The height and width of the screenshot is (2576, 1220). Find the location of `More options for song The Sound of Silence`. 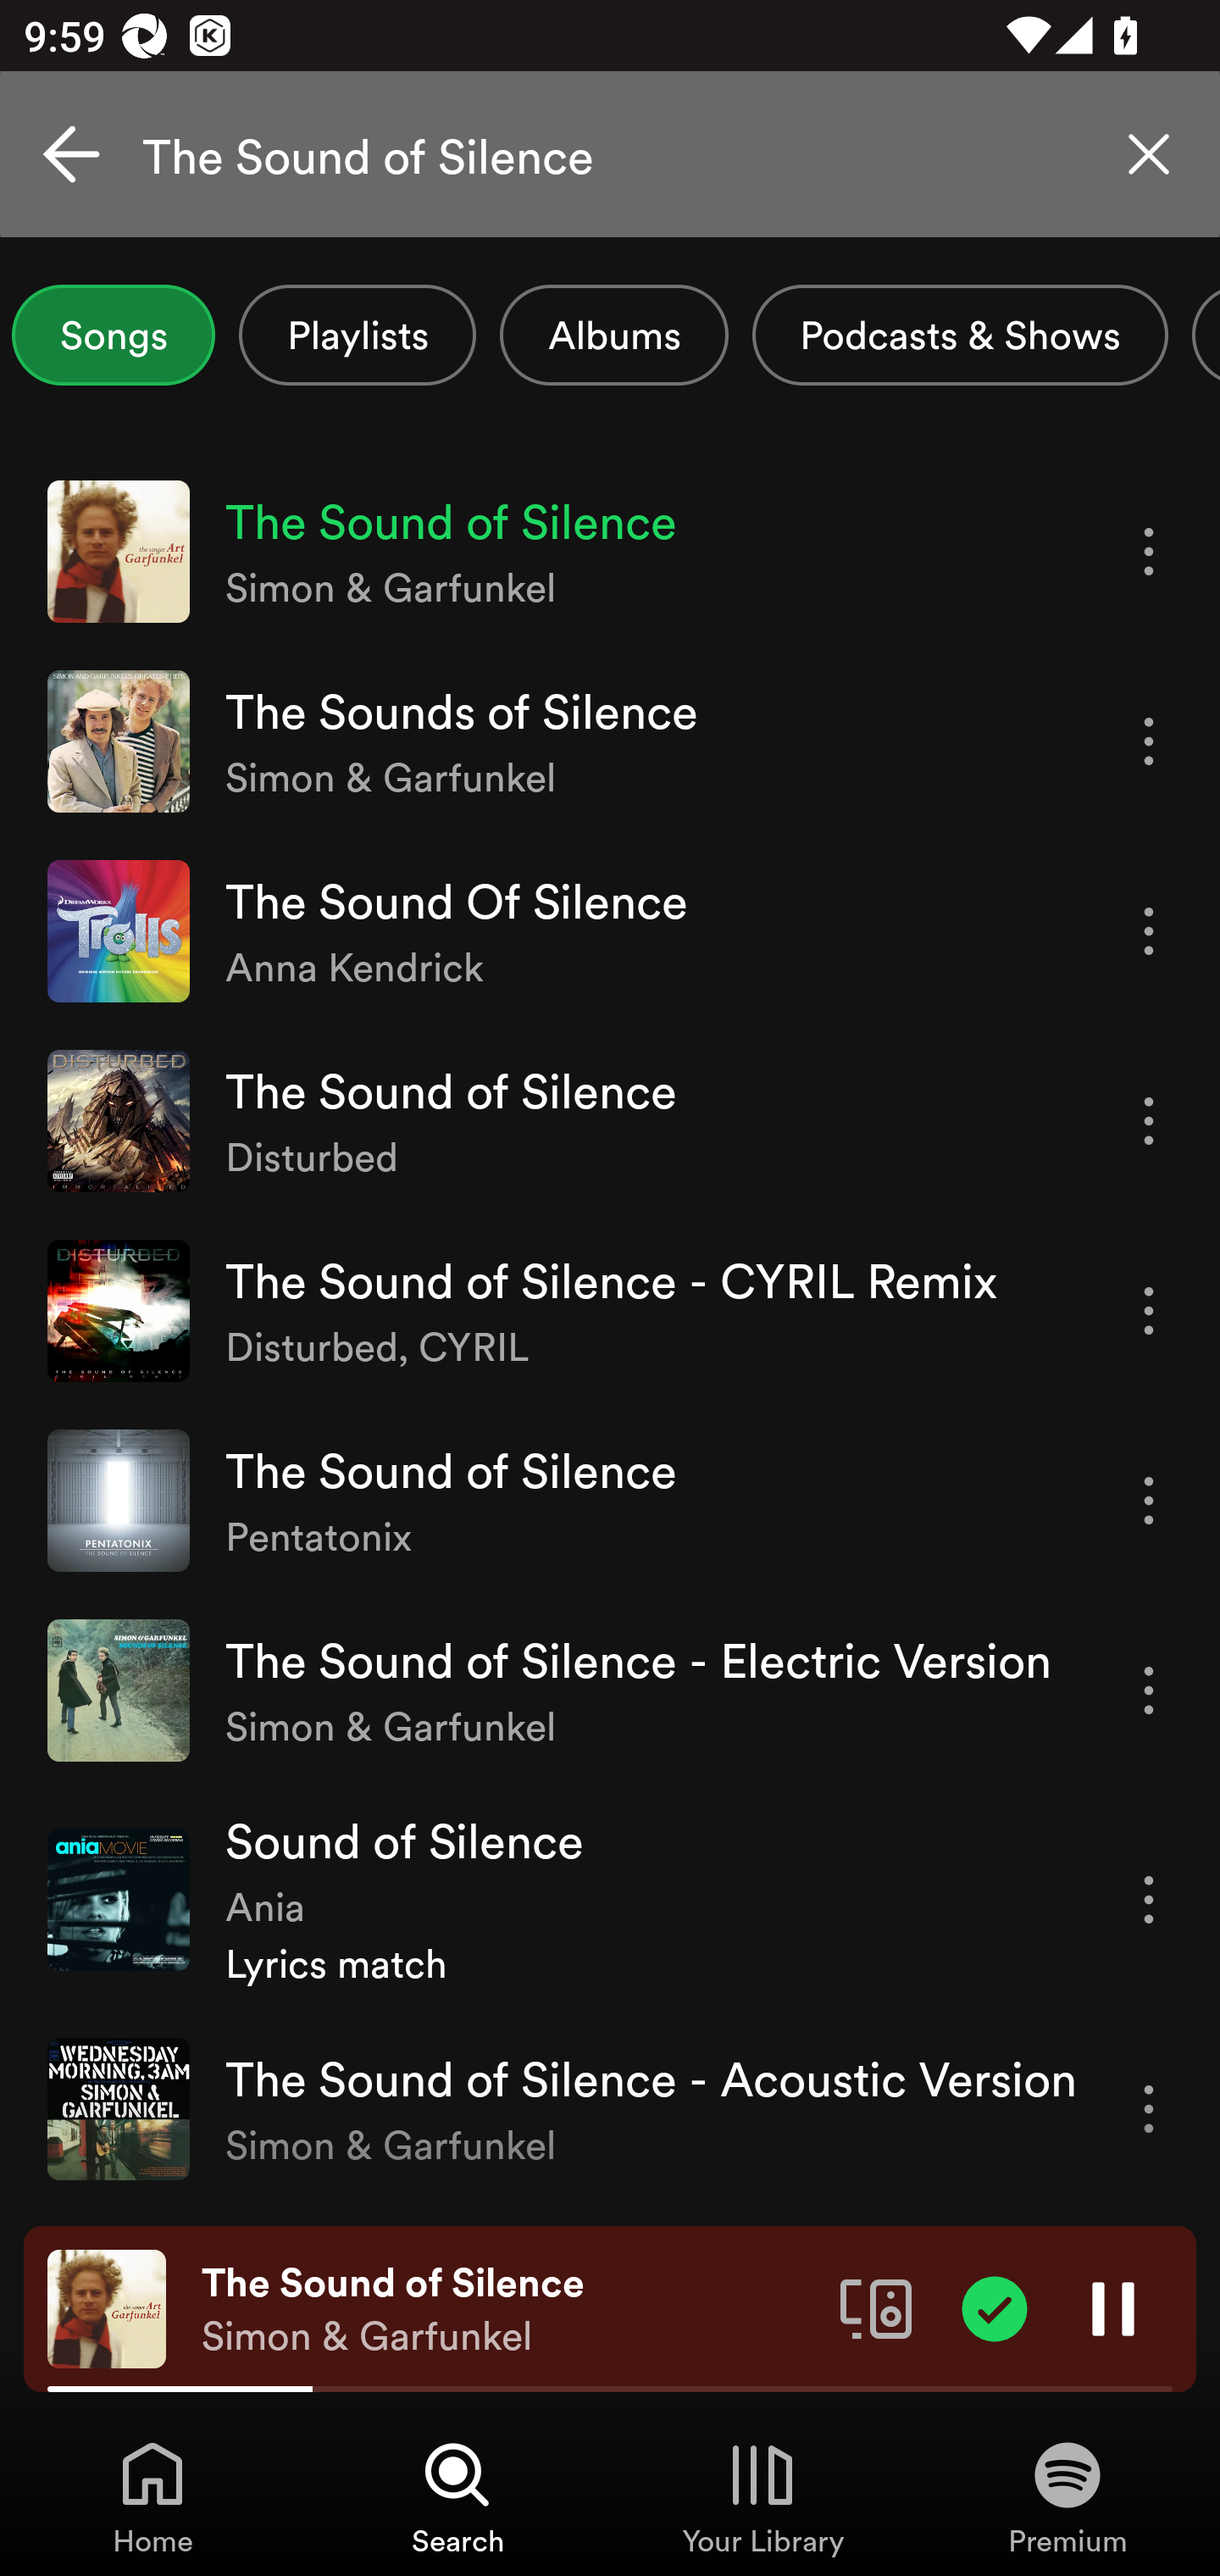

More options for song The Sound of Silence is located at coordinates (1149, 552).